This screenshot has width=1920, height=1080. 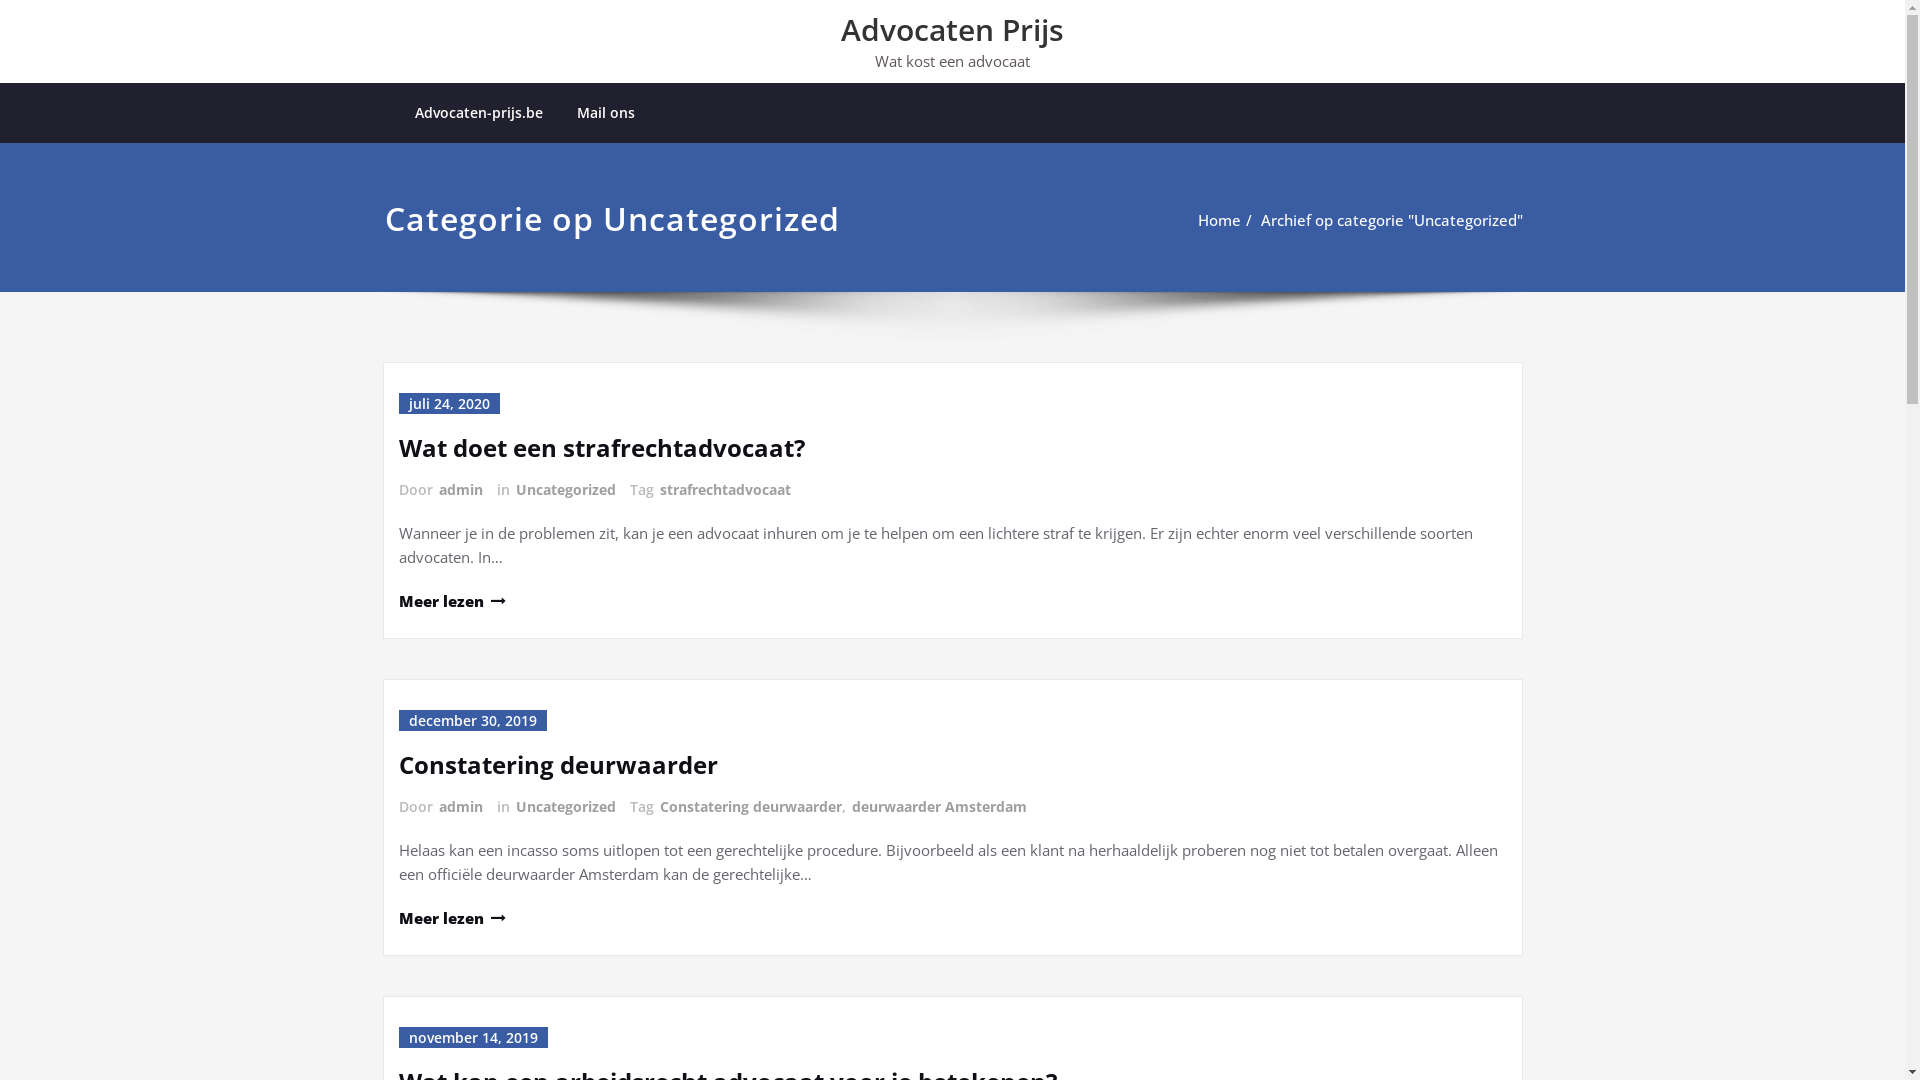 I want to click on juli 24, 2020, so click(x=448, y=404).